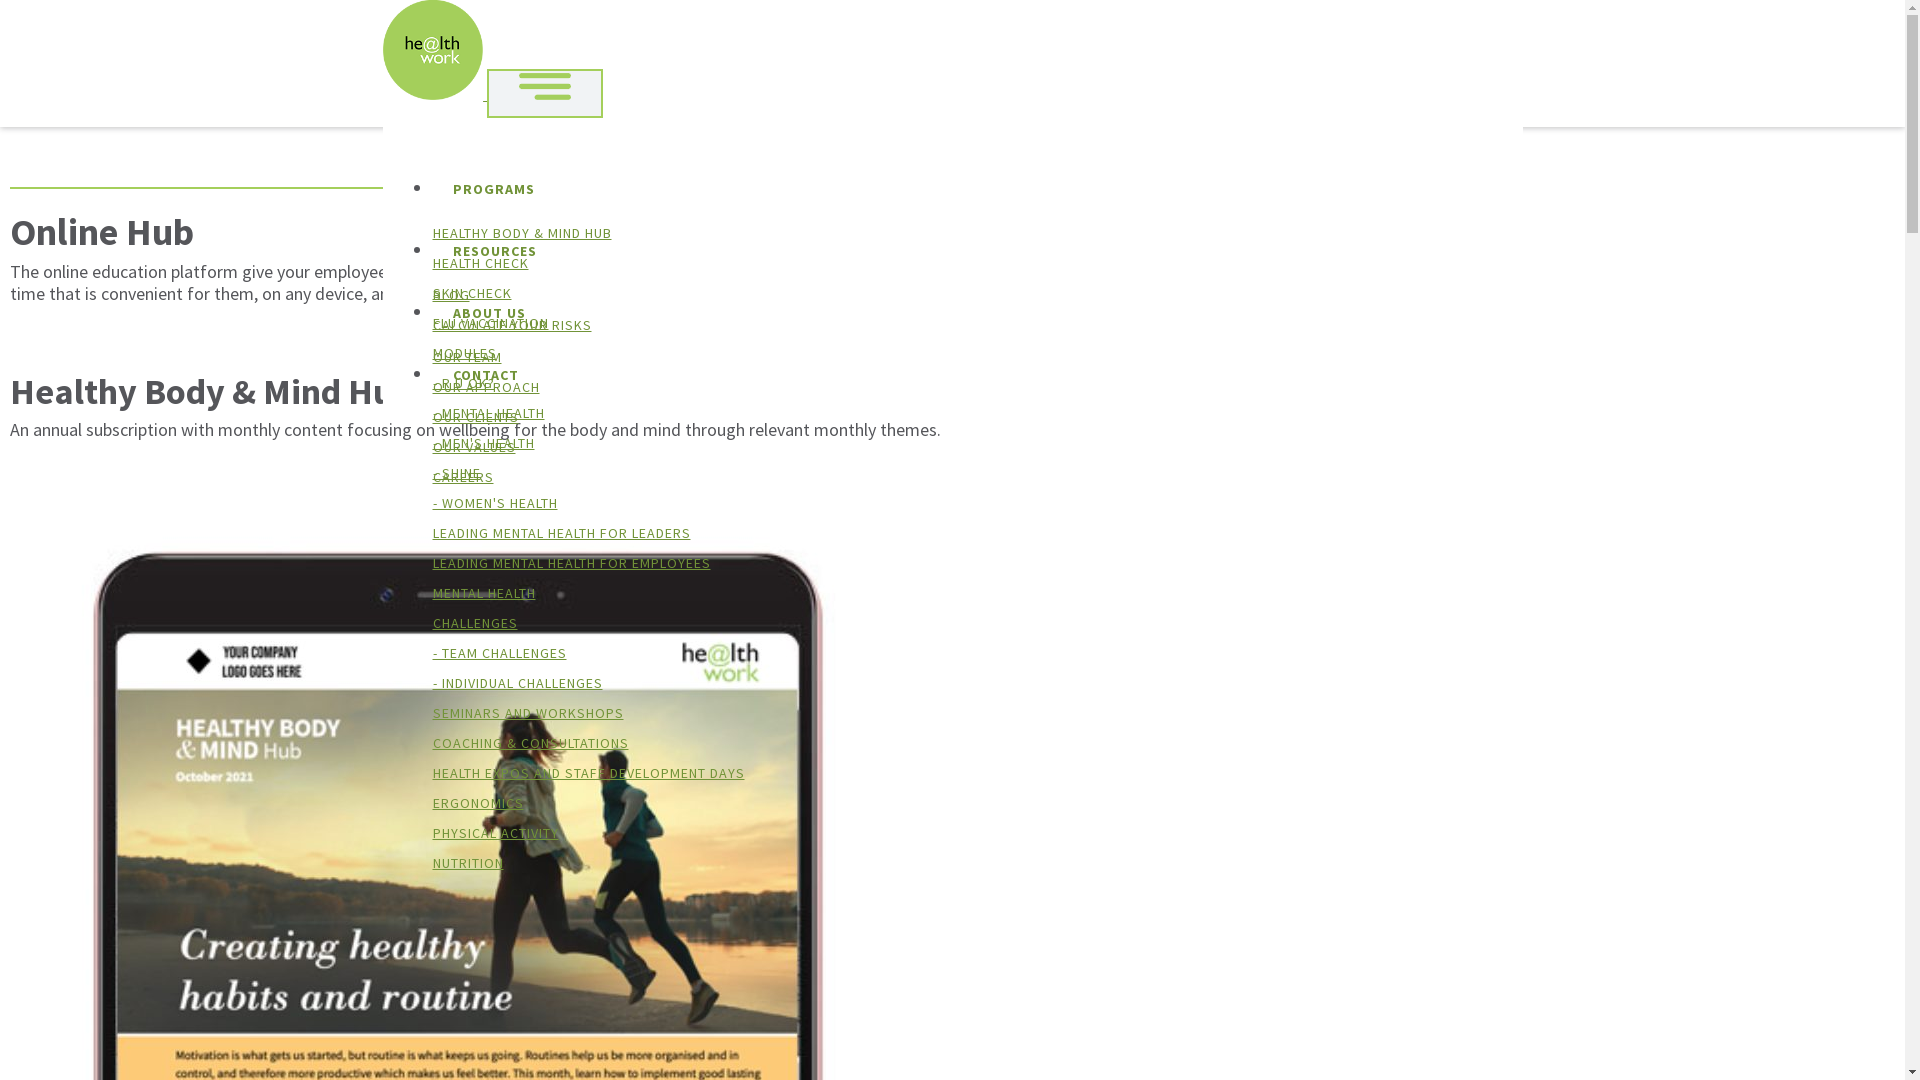 Image resolution: width=1920 pixels, height=1080 pixels. I want to click on - MEN'S HEALTH, so click(483, 443).